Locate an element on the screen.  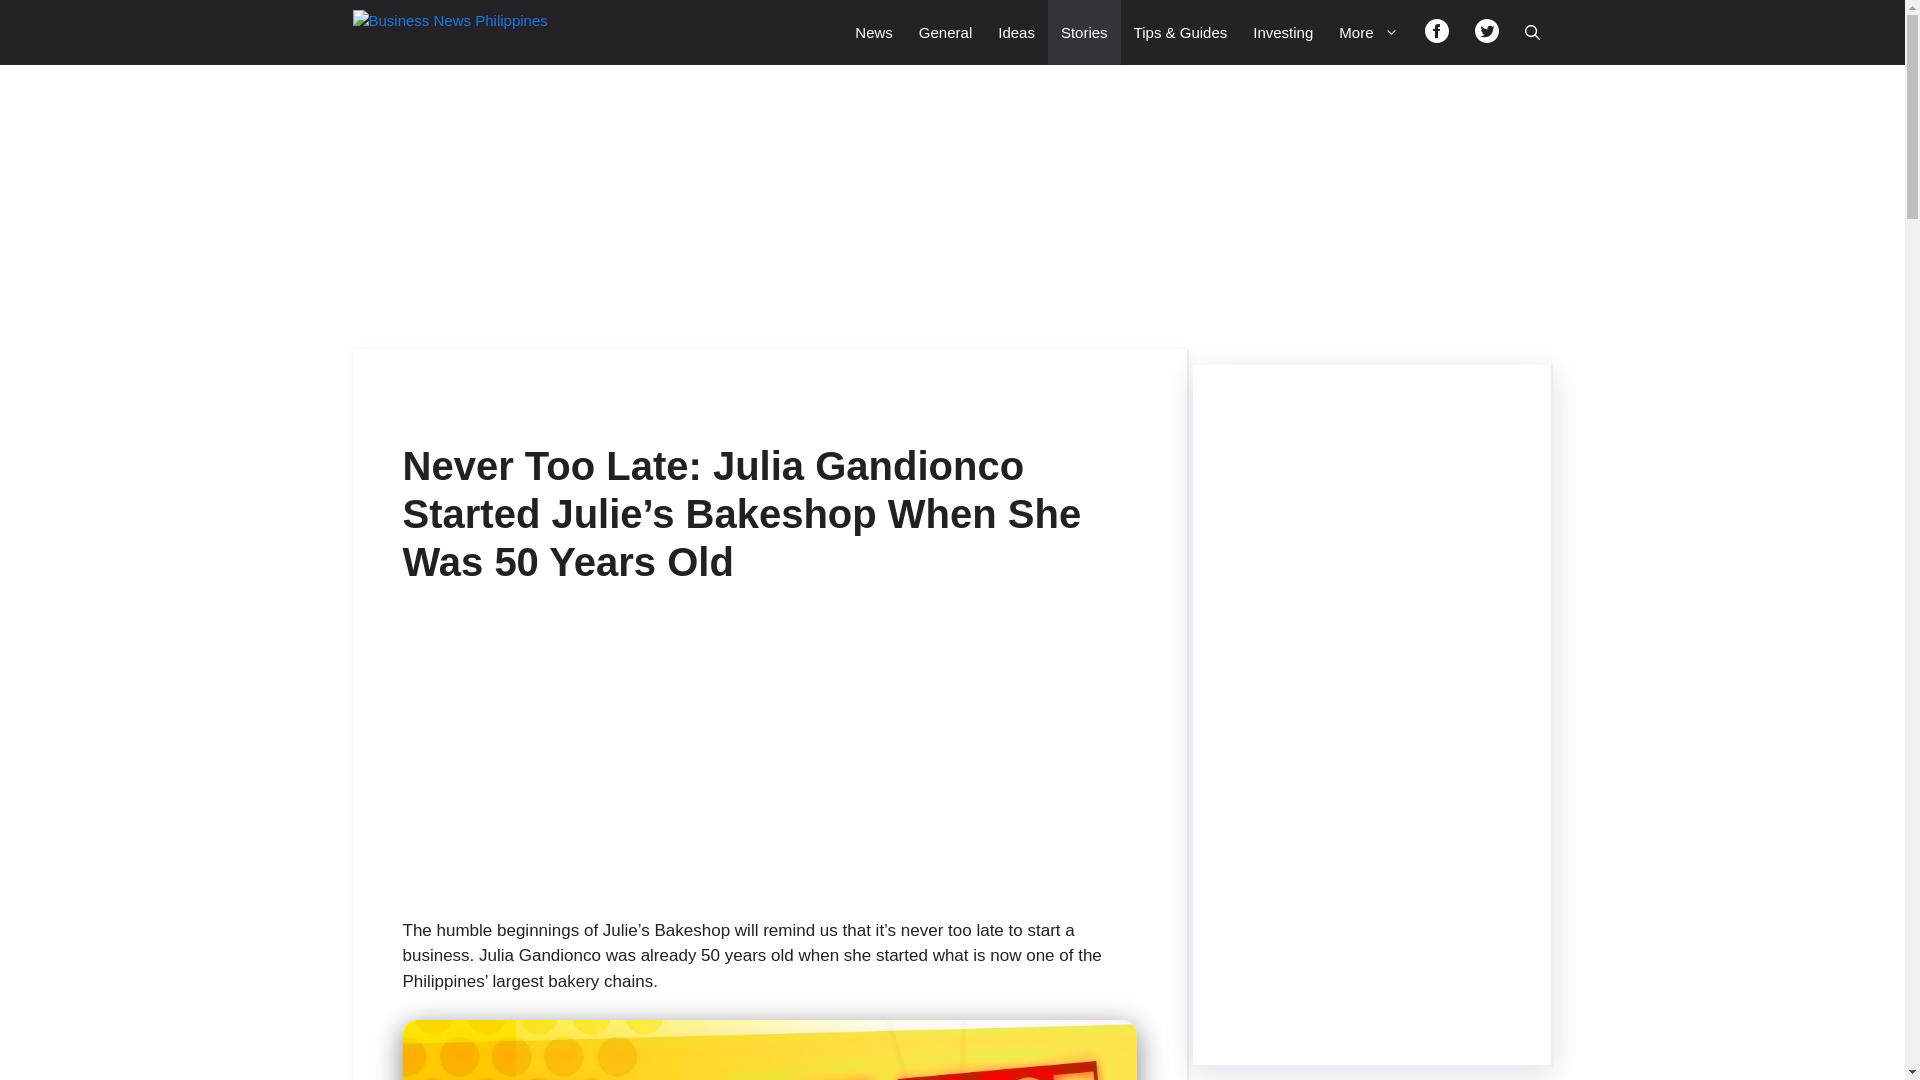
Investing is located at coordinates (1283, 32).